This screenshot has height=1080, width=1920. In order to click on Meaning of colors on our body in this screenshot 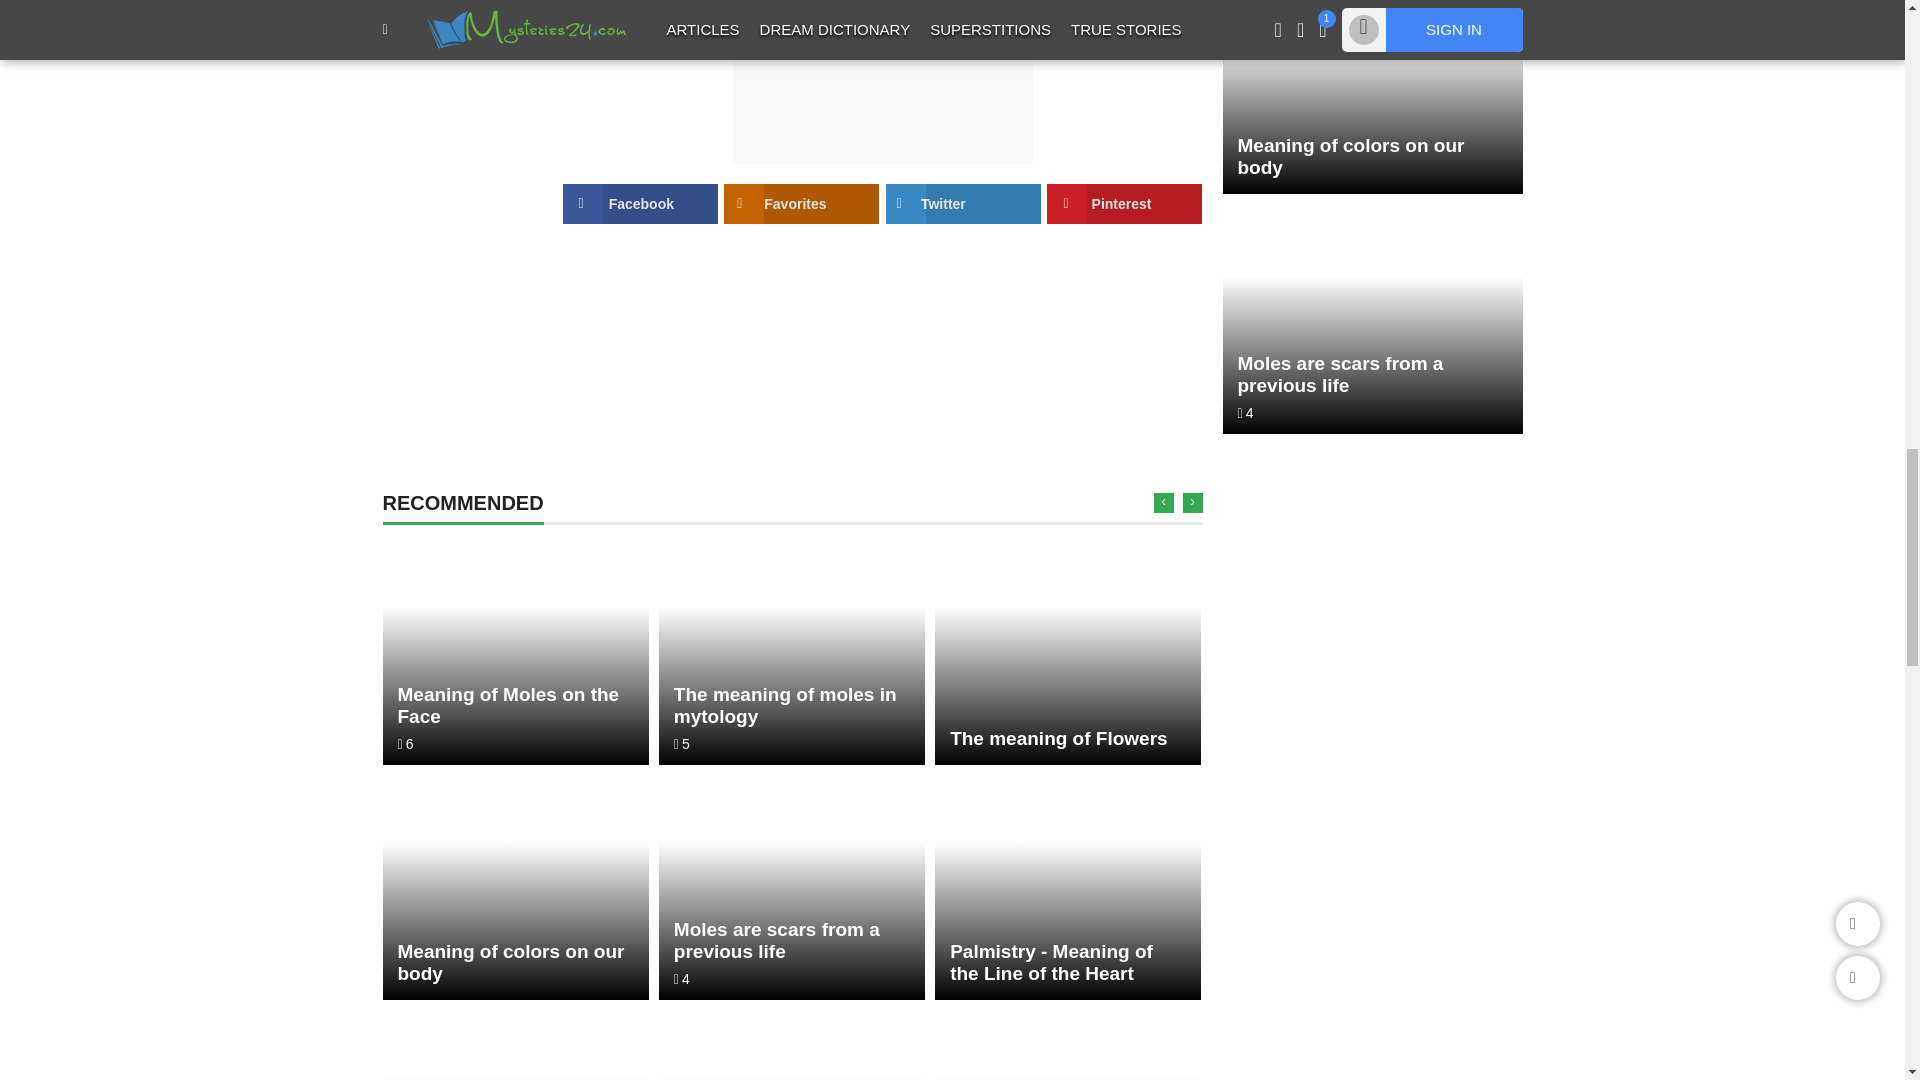, I will do `click(1372, 97)`.